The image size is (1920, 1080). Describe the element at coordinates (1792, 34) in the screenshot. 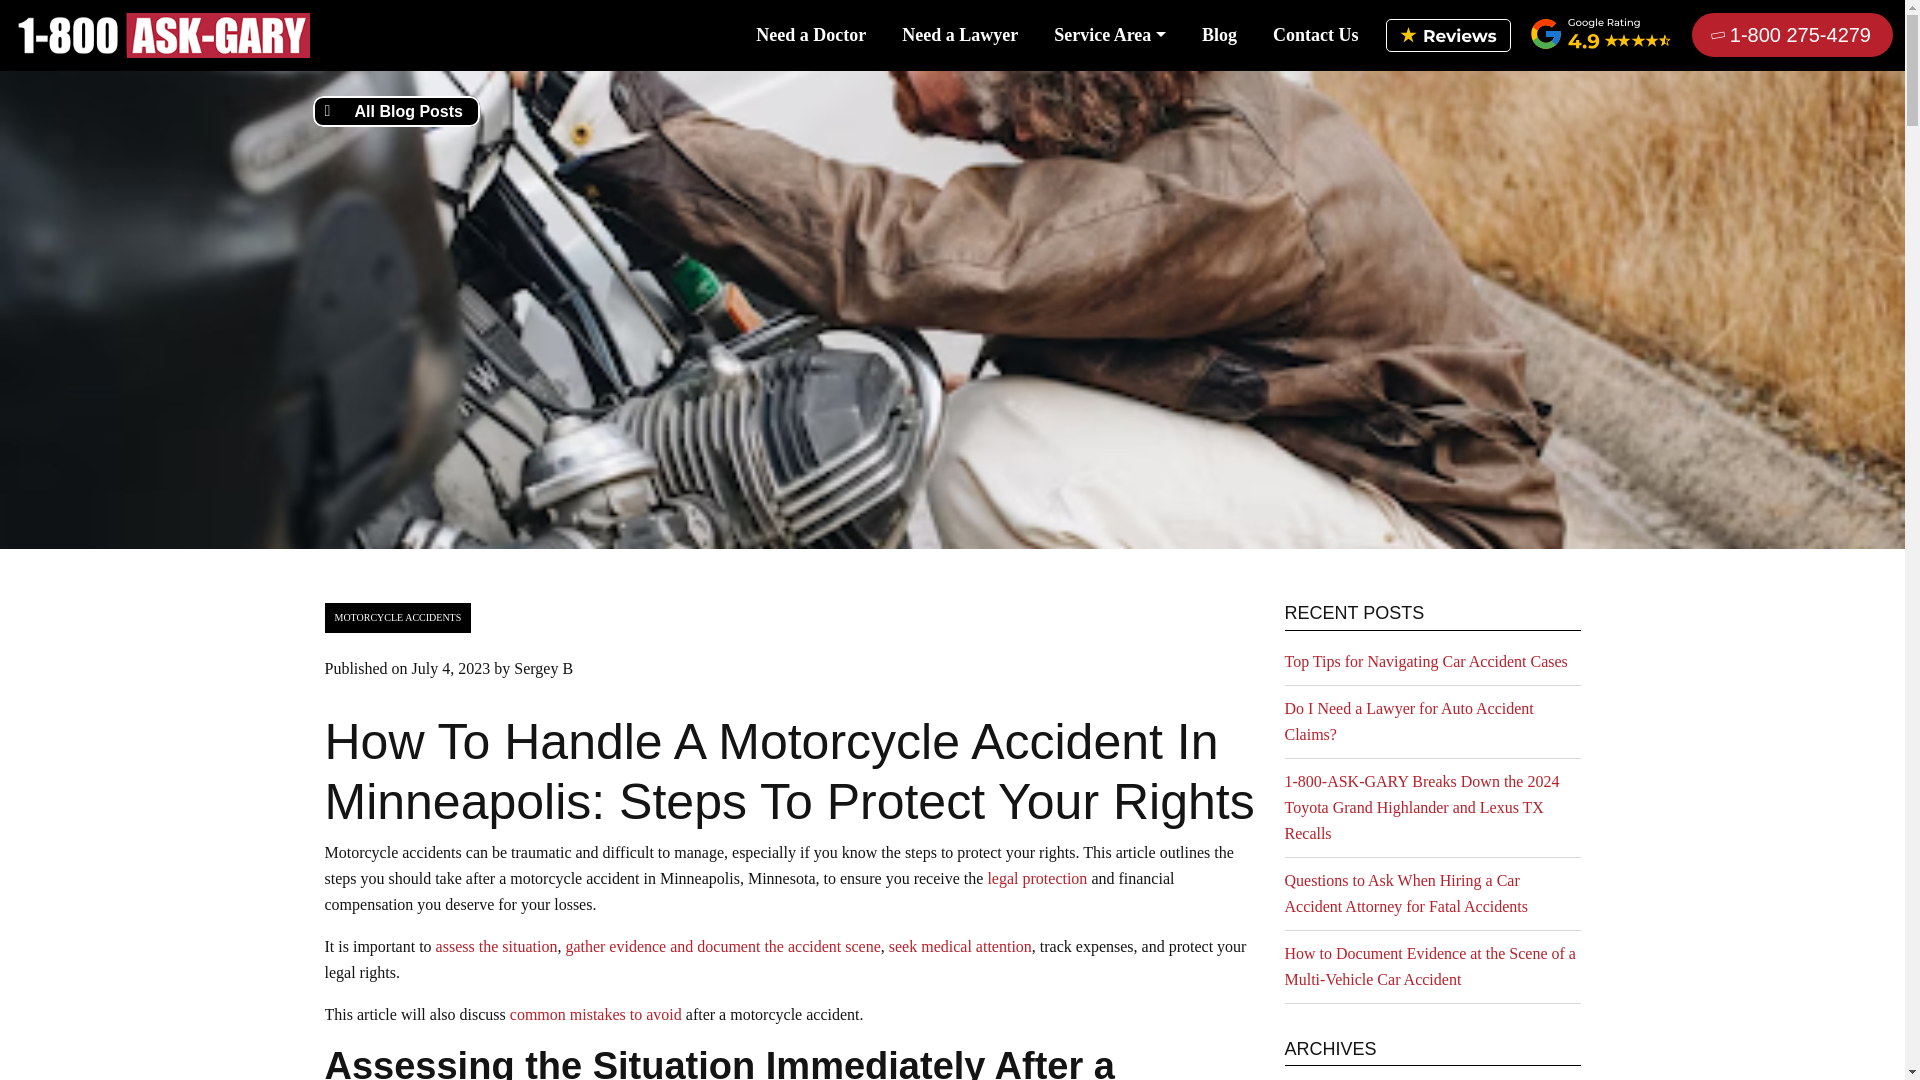

I see `1-800 275-4279` at that location.